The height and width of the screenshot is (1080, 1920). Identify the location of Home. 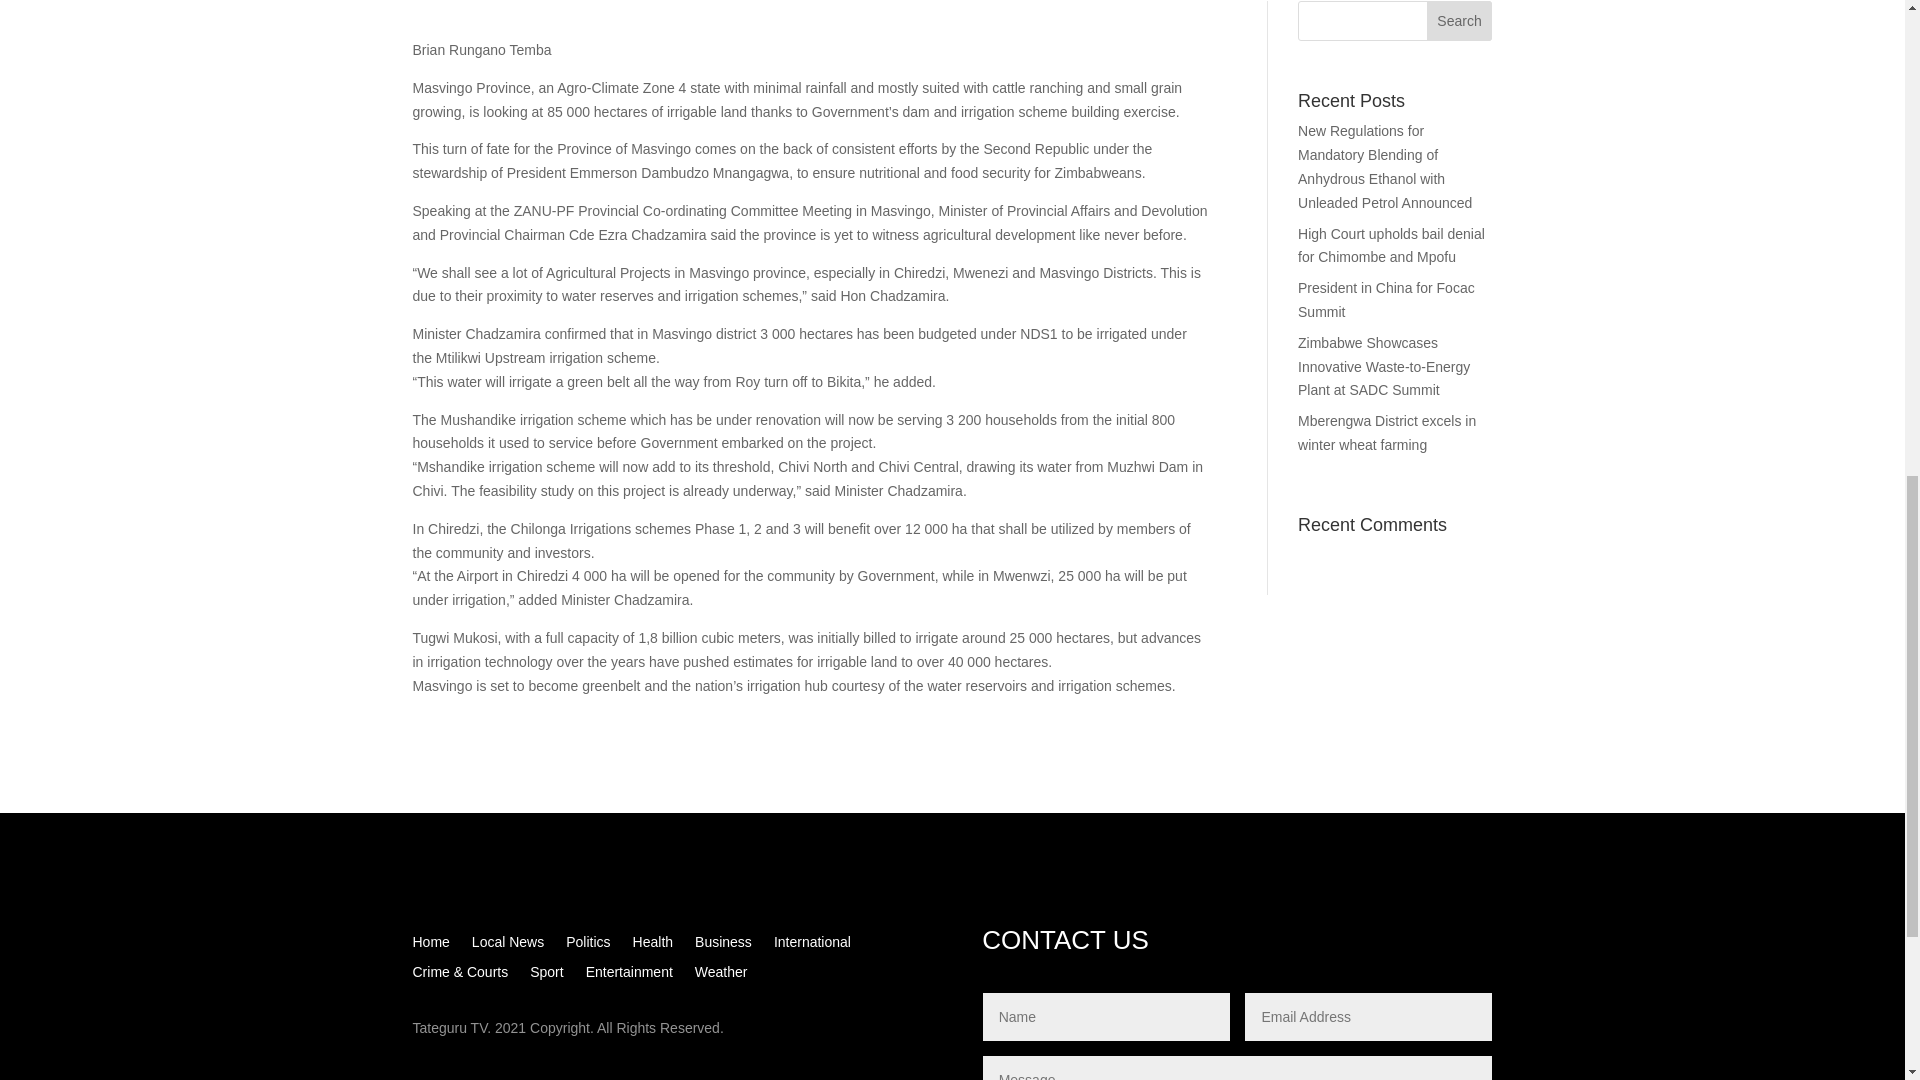
(430, 946).